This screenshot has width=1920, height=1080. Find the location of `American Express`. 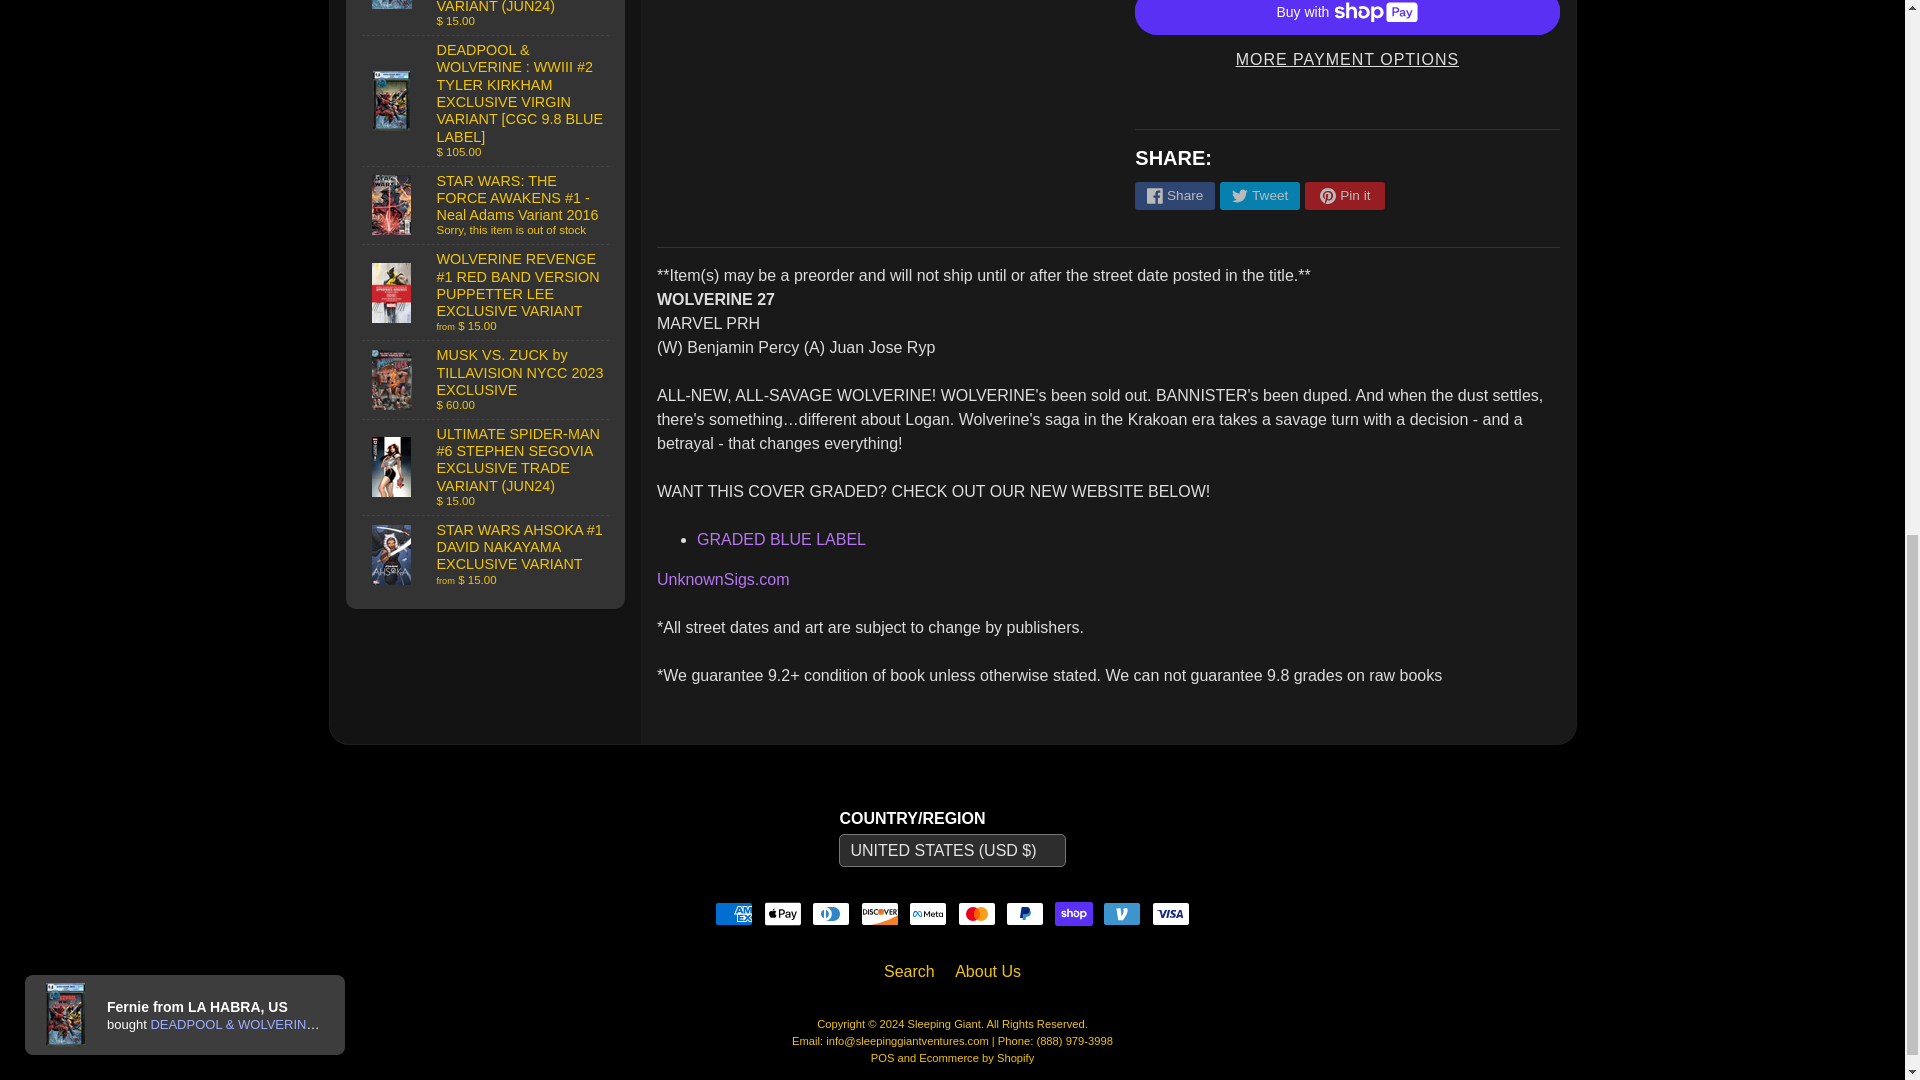

American Express is located at coordinates (733, 913).